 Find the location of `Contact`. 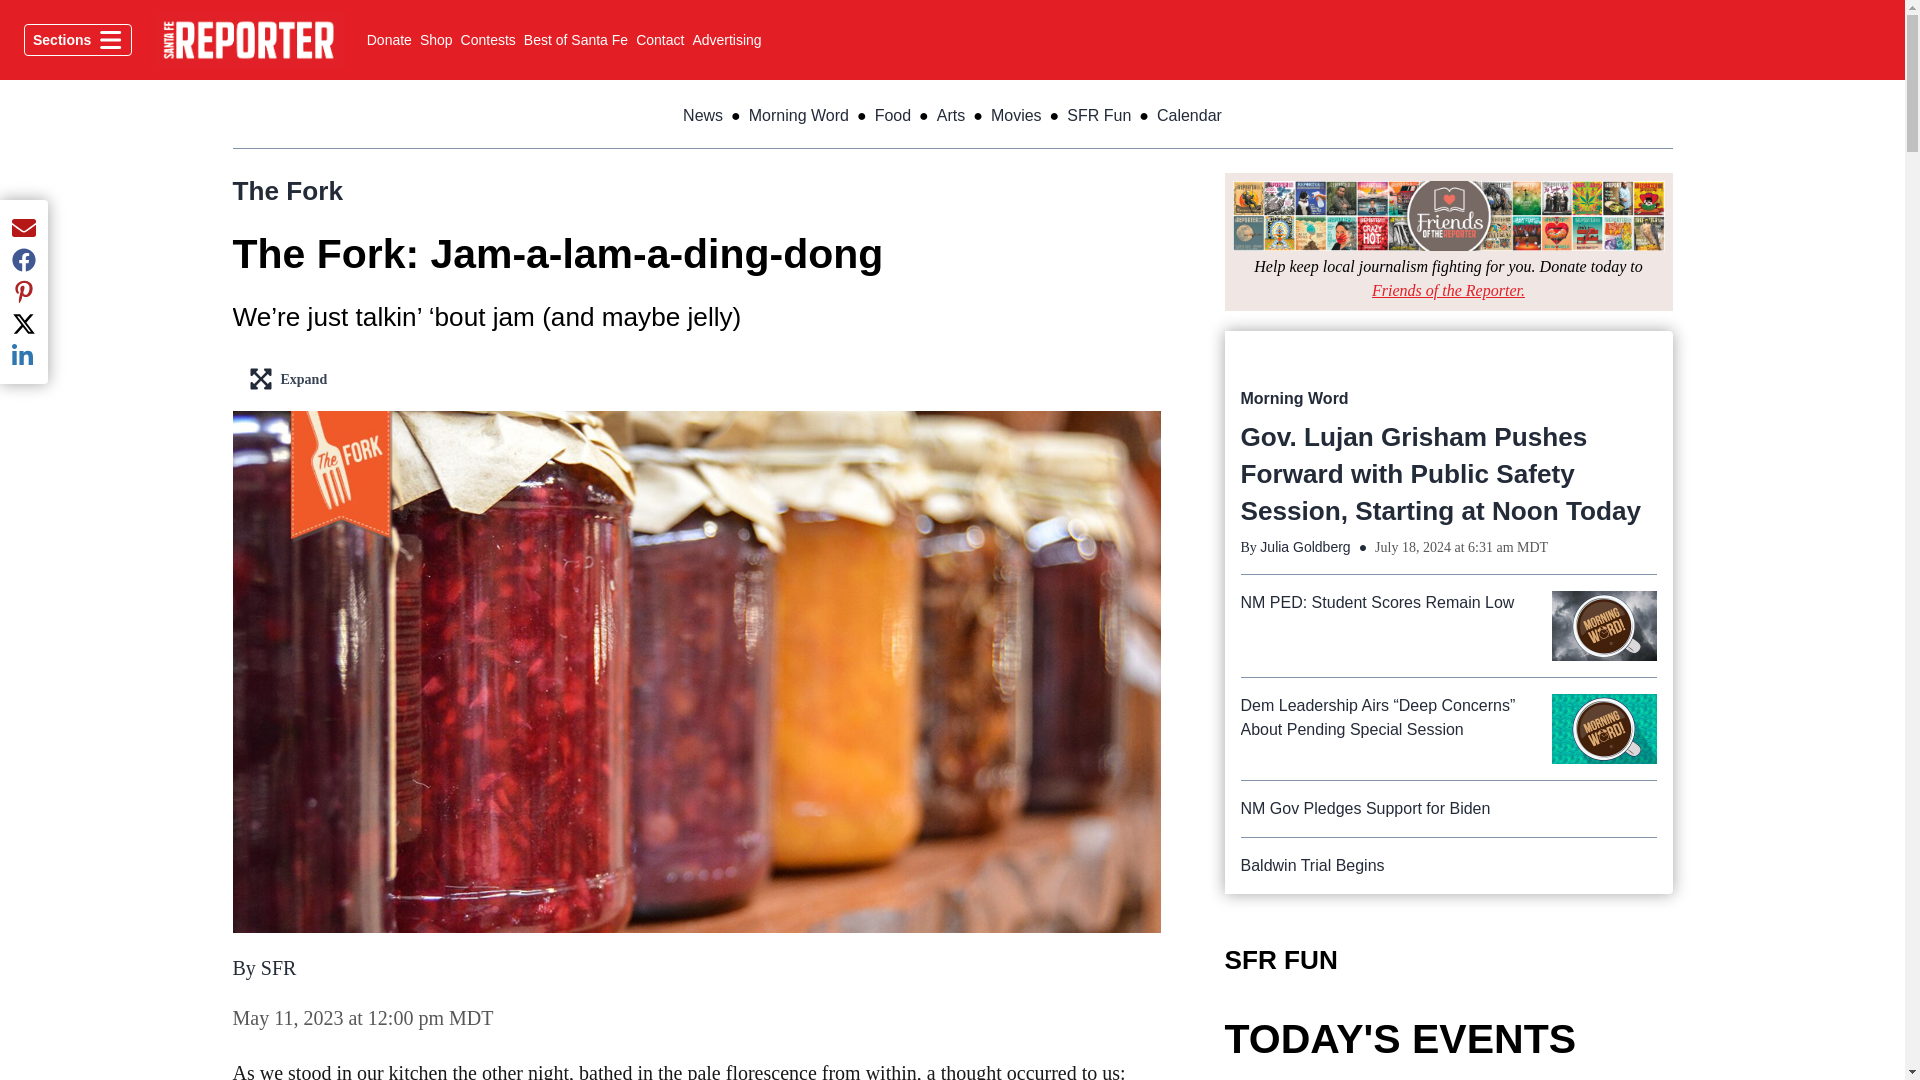

Contact is located at coordinates (488, 40).